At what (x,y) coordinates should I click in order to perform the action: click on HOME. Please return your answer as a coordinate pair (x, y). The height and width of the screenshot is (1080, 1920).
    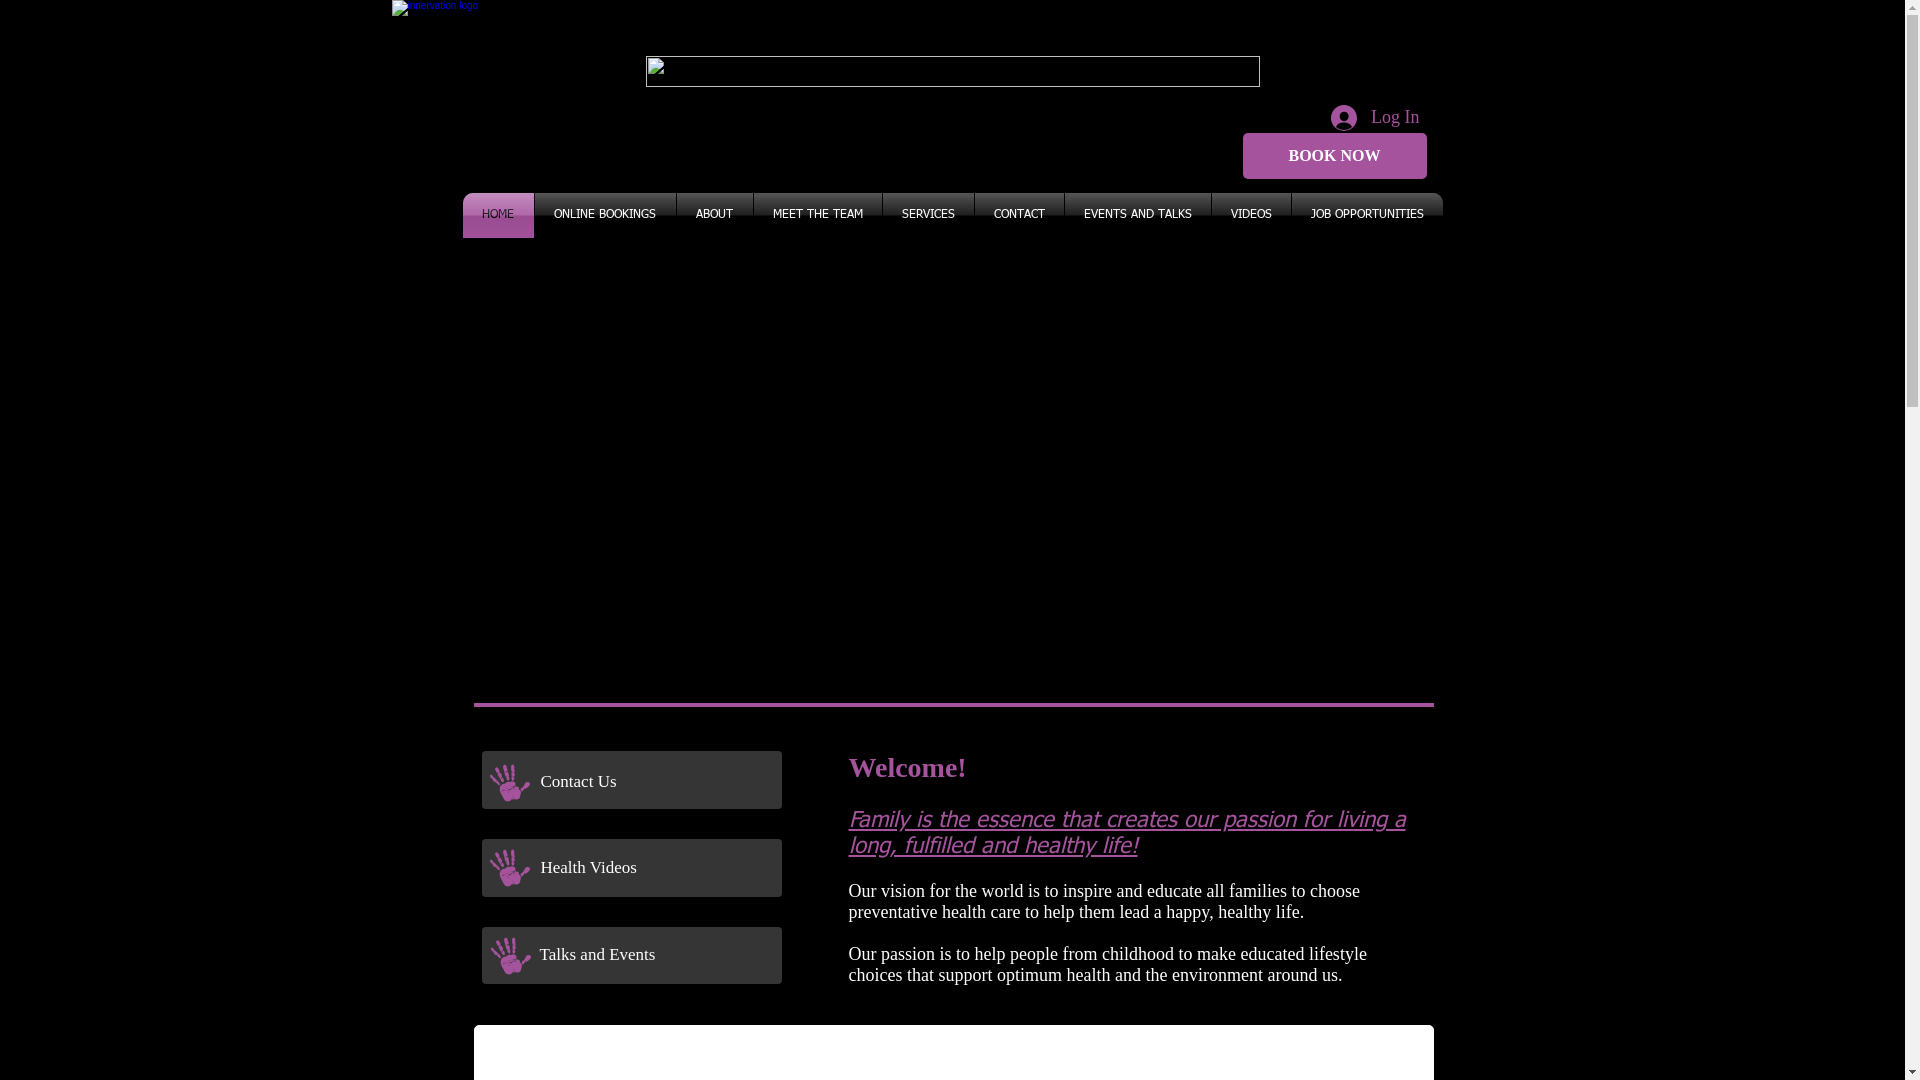
    Looking at the image, I should click on (498, 216).